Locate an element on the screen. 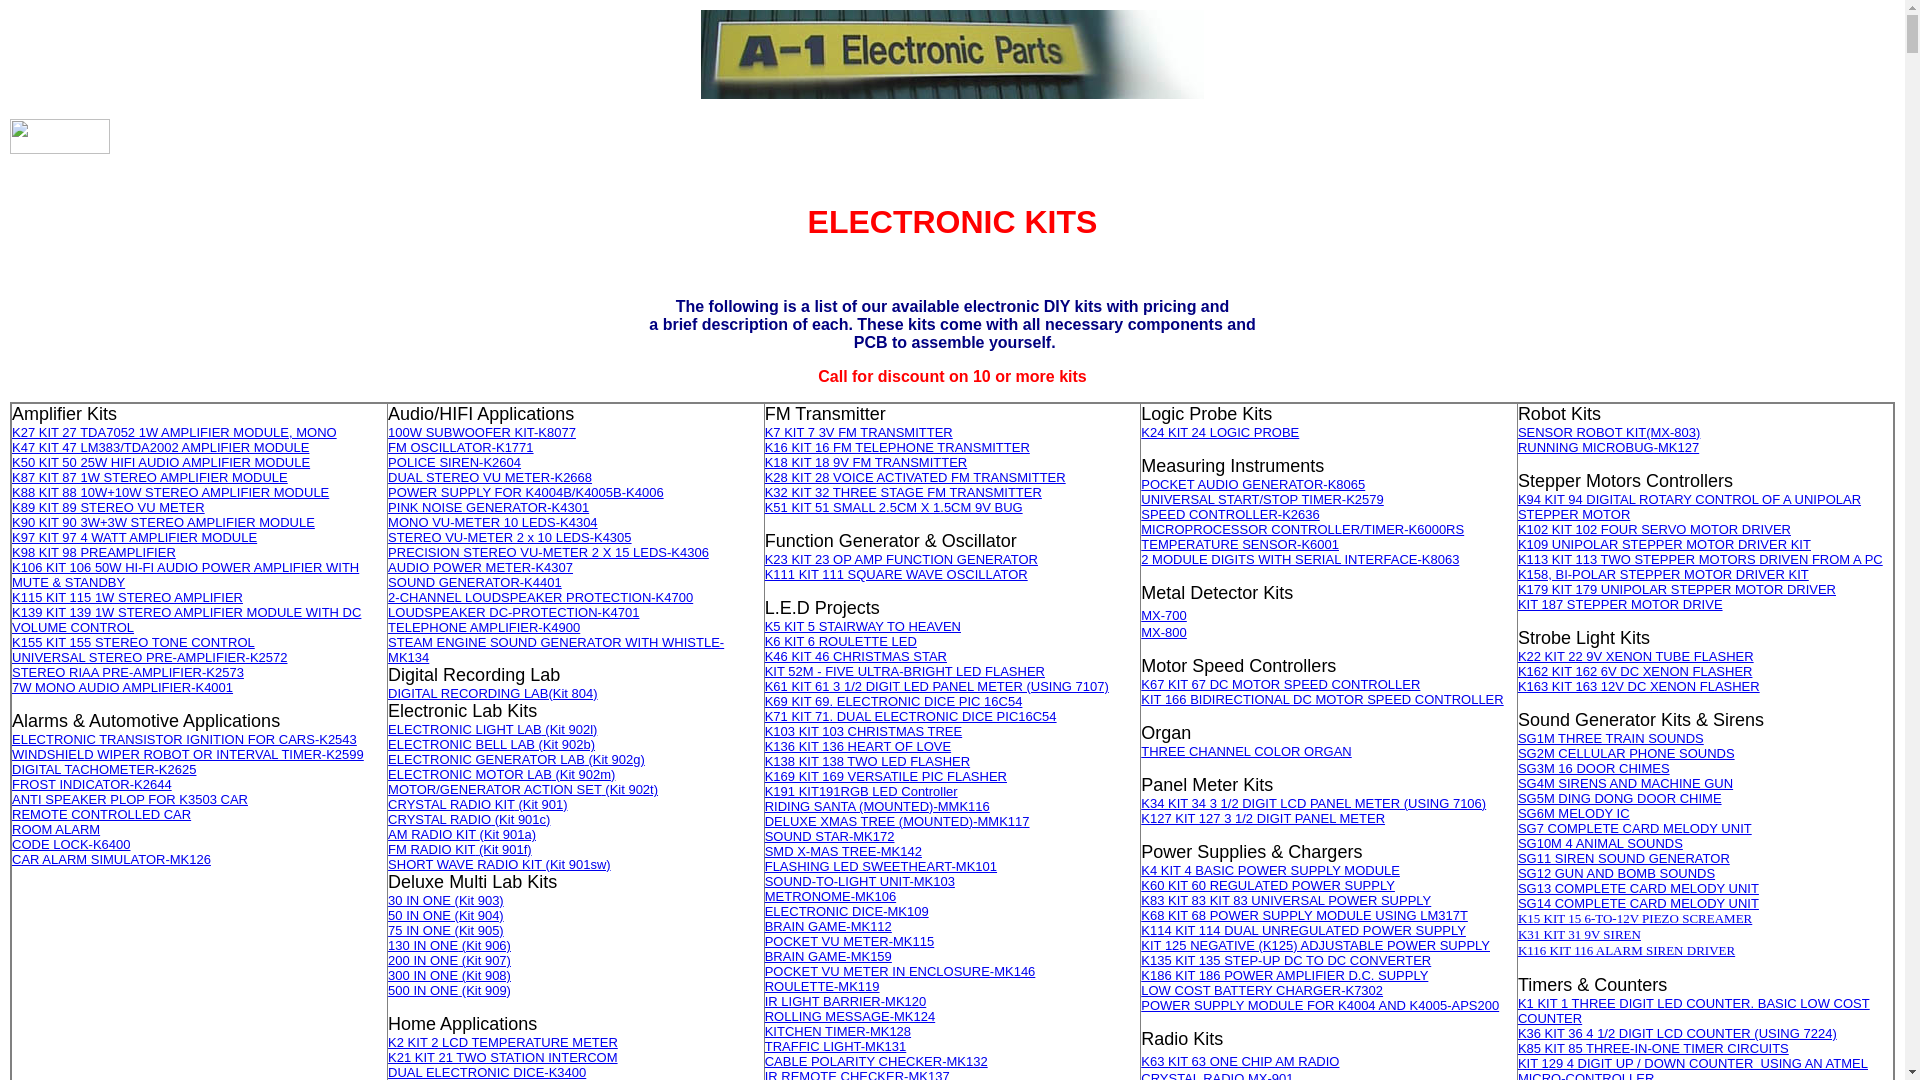  ANTI SPEAKER PLOP FOR K3503 CAR is located at coordinates (130, 800).